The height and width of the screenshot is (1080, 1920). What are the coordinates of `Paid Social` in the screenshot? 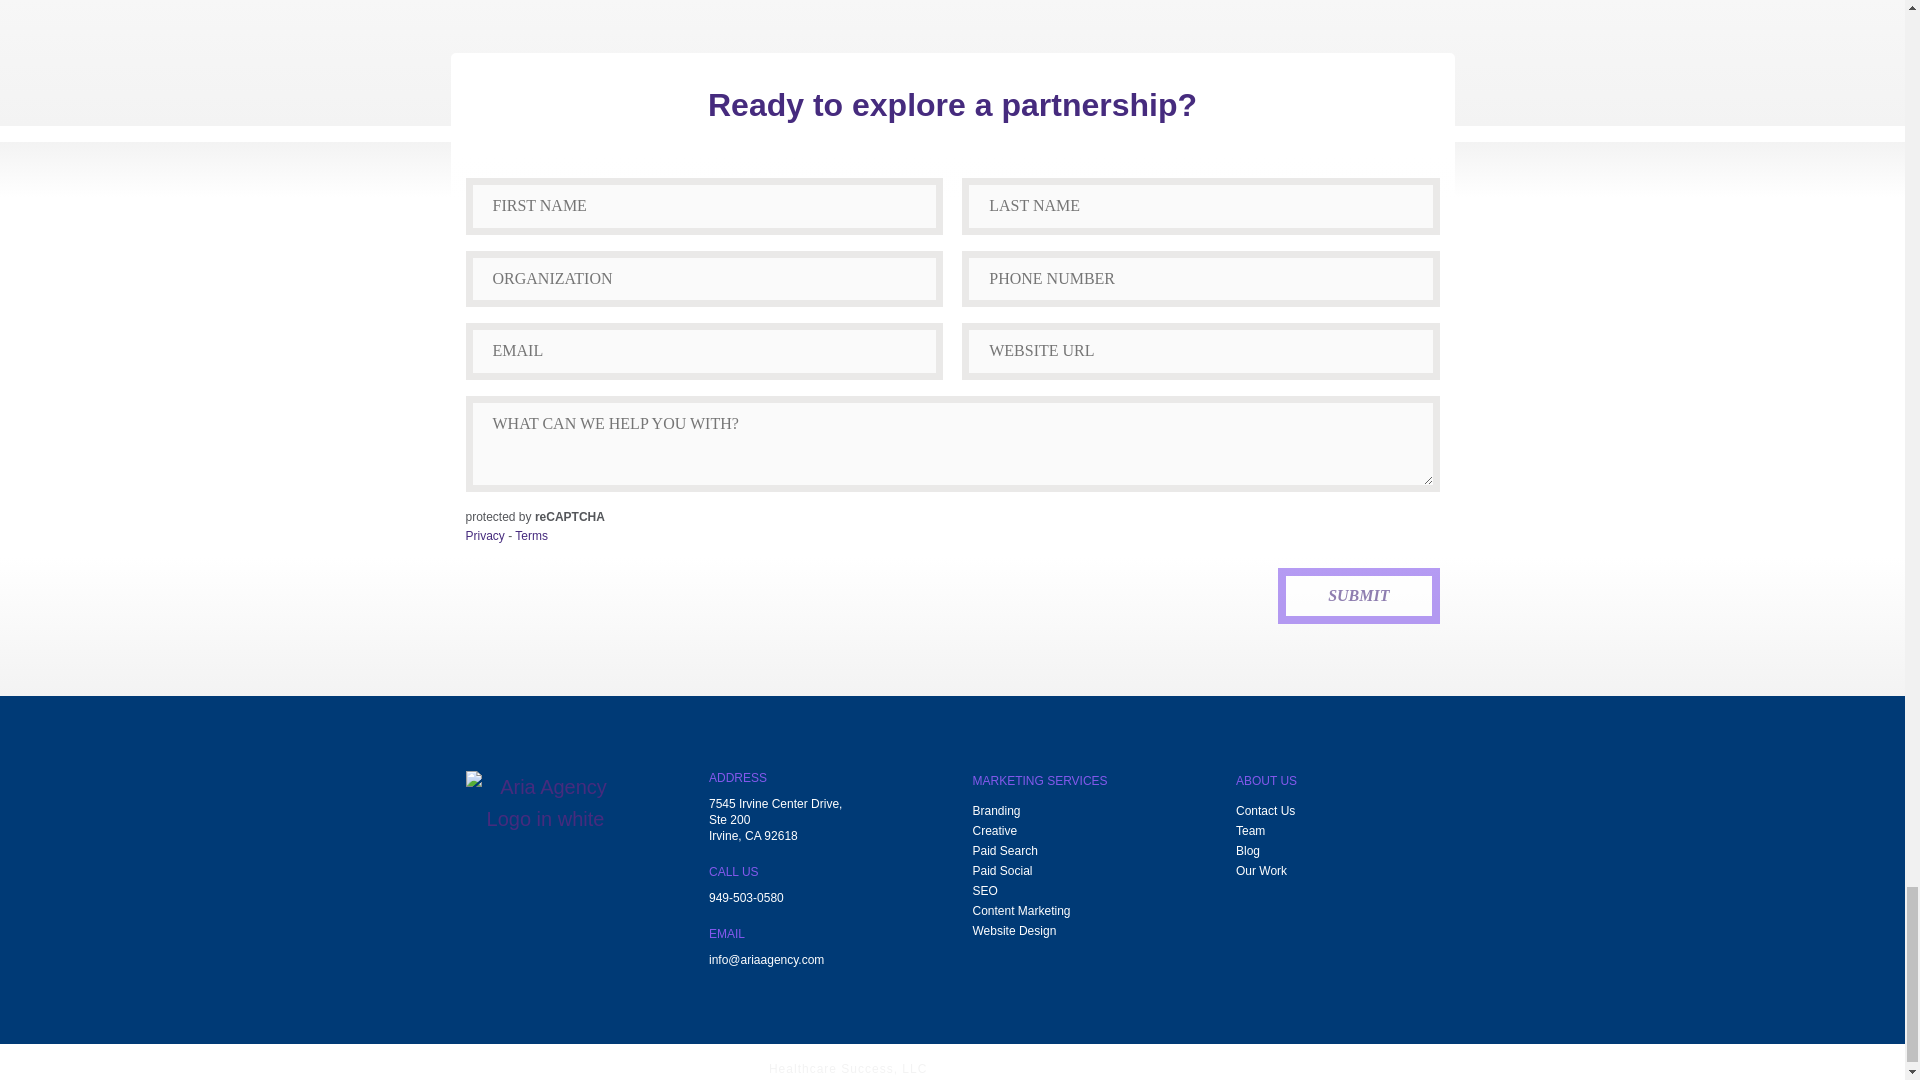 It's located at (1002, 870).